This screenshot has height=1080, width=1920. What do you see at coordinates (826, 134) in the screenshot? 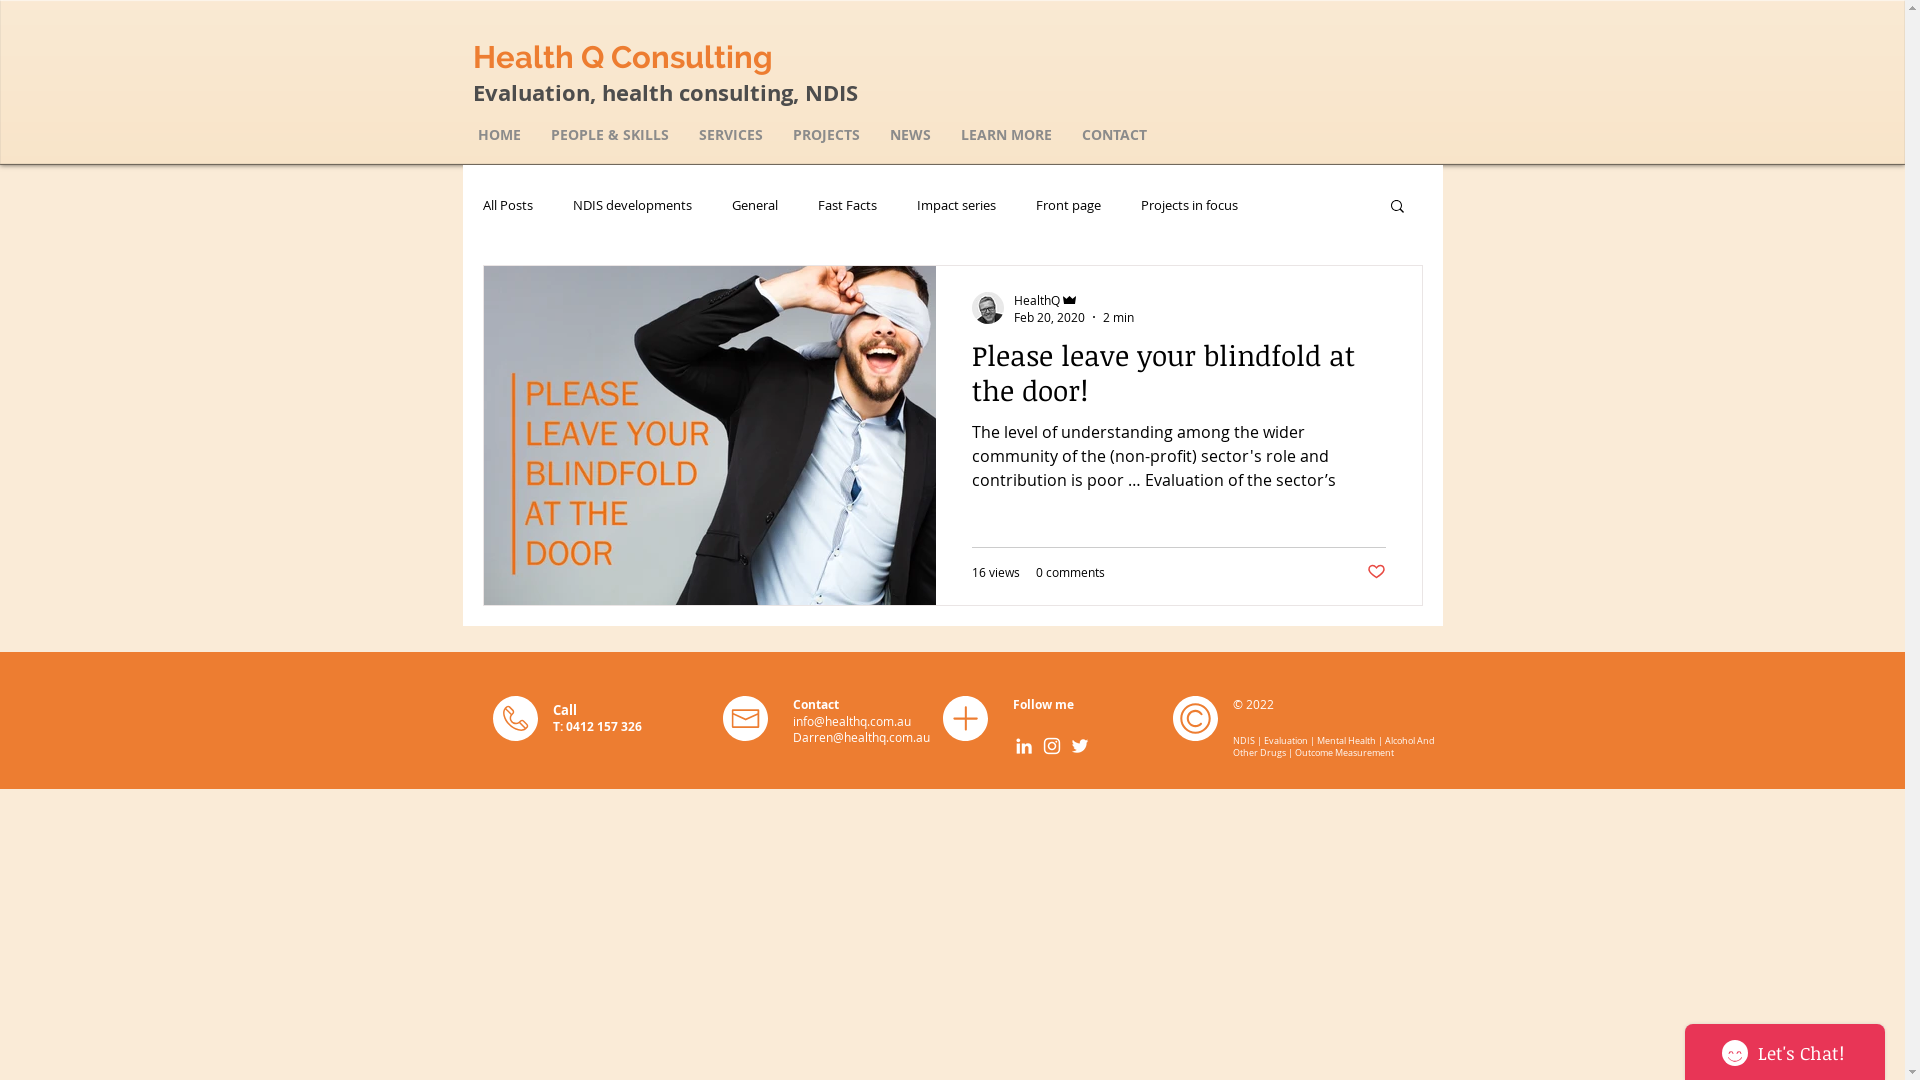
I see `PROJECTS` at bounding box center [826, 134].